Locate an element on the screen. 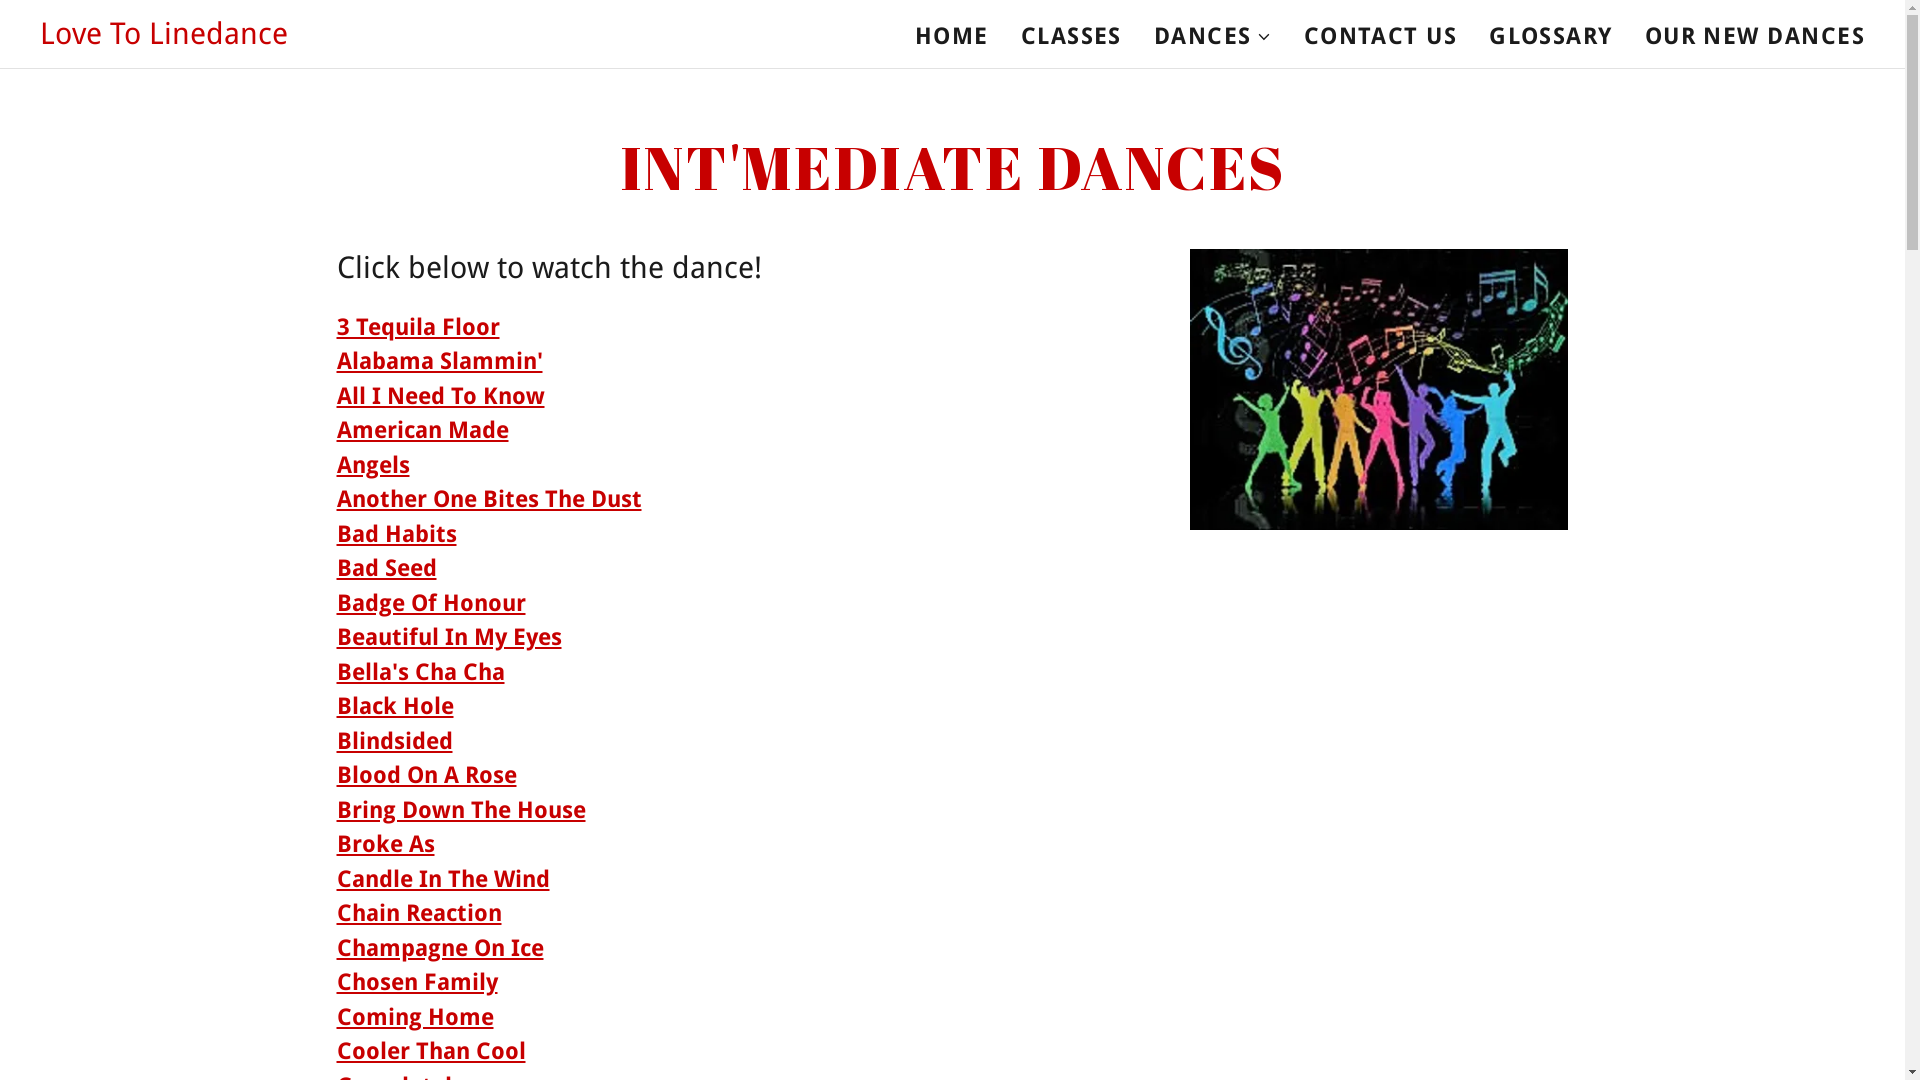  Bad Habits is located at coordinates (396, 534).